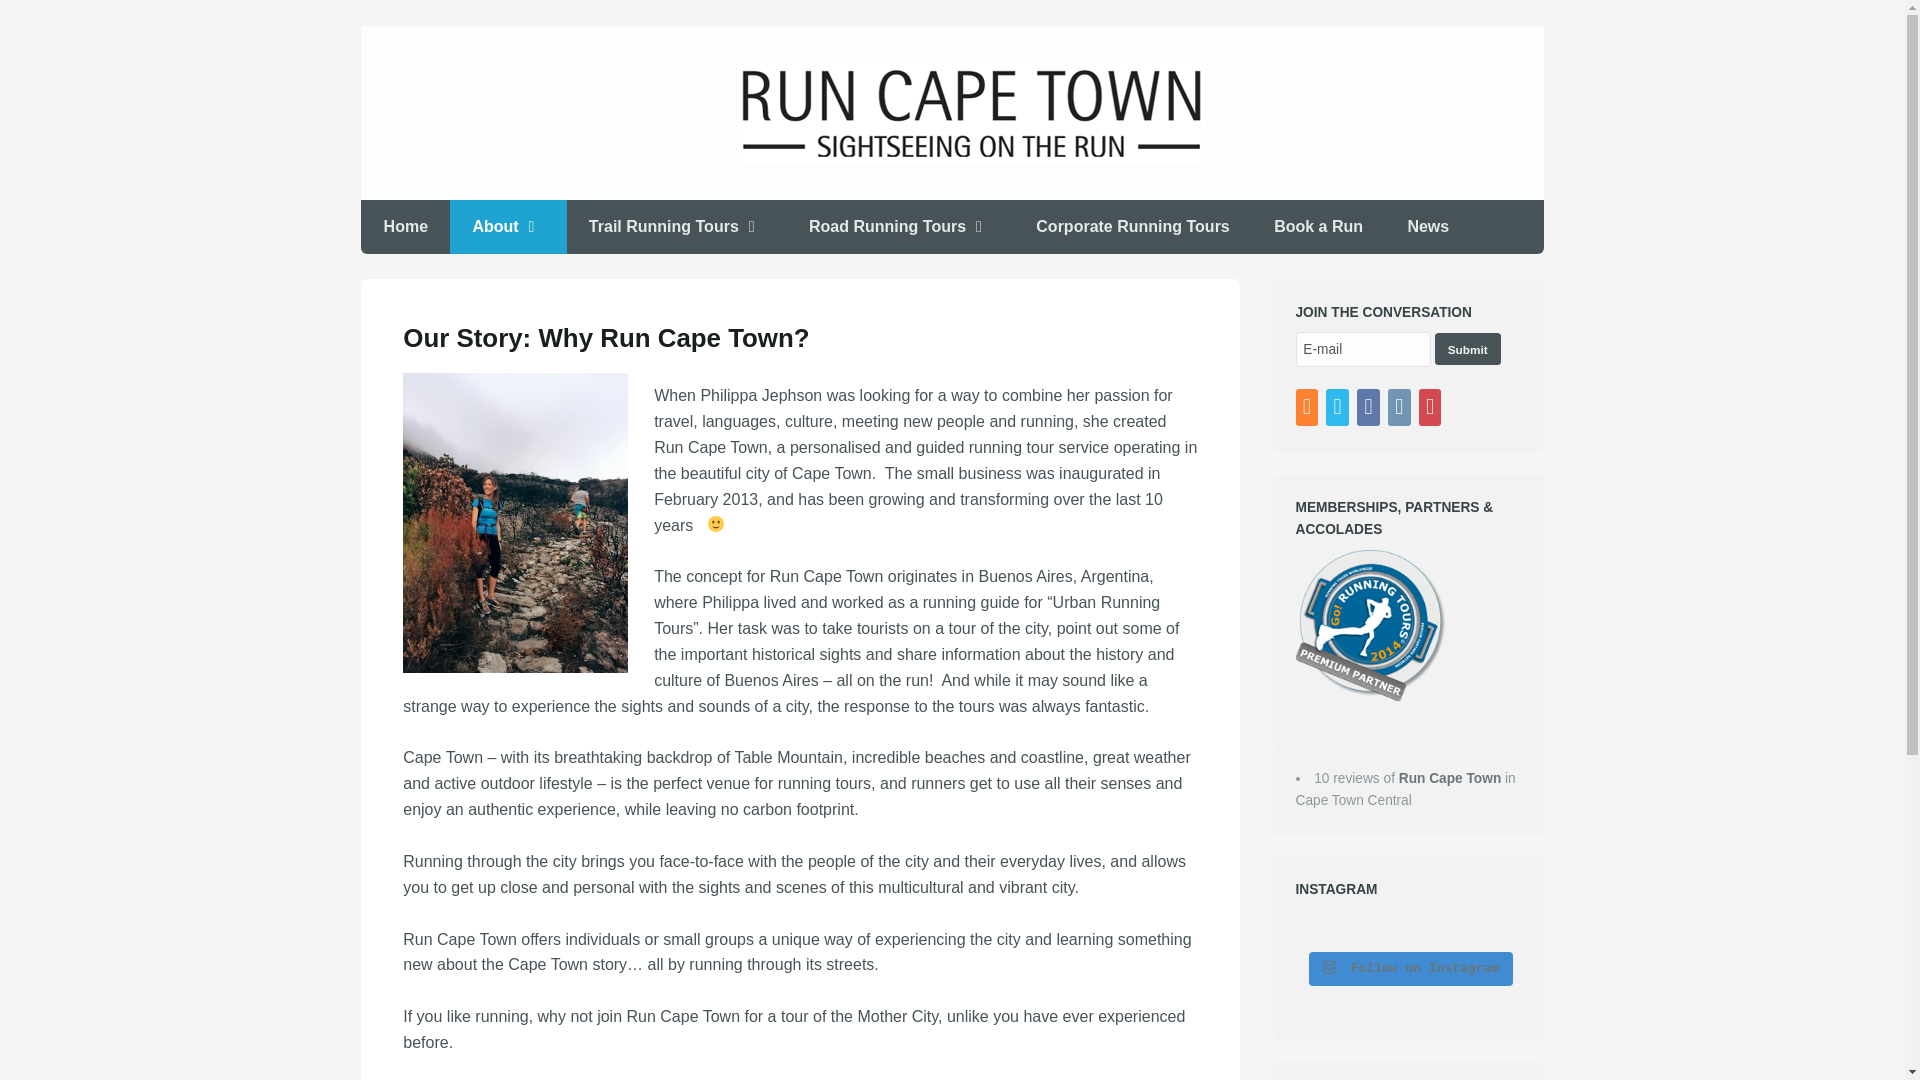 The height and width of the screenshot is (1080, 1920). What do you see at coordinates (1132, 226) in the screenshot?
I see `Corporate Running Tours` at bounding box center [1132, 226].